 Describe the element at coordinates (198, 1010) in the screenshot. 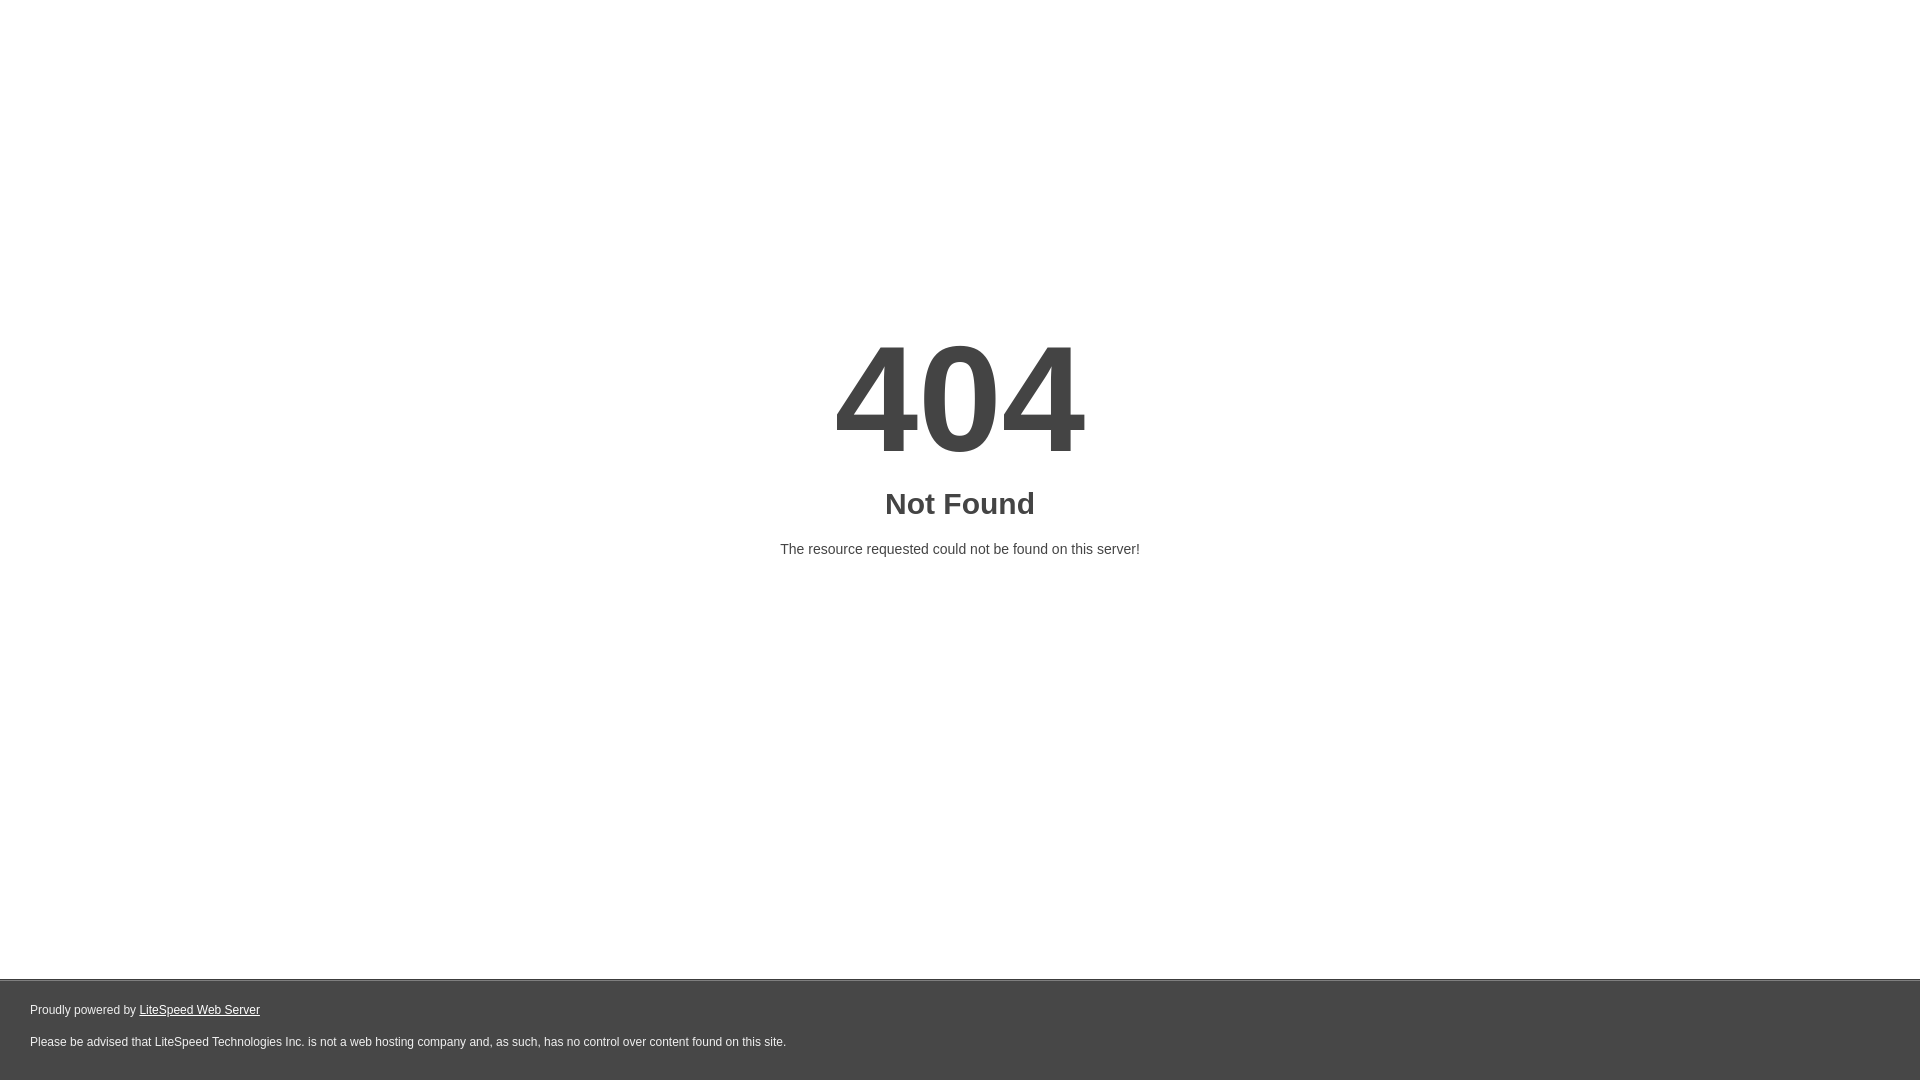

I see `LiteSpeed Web Server` at that location.